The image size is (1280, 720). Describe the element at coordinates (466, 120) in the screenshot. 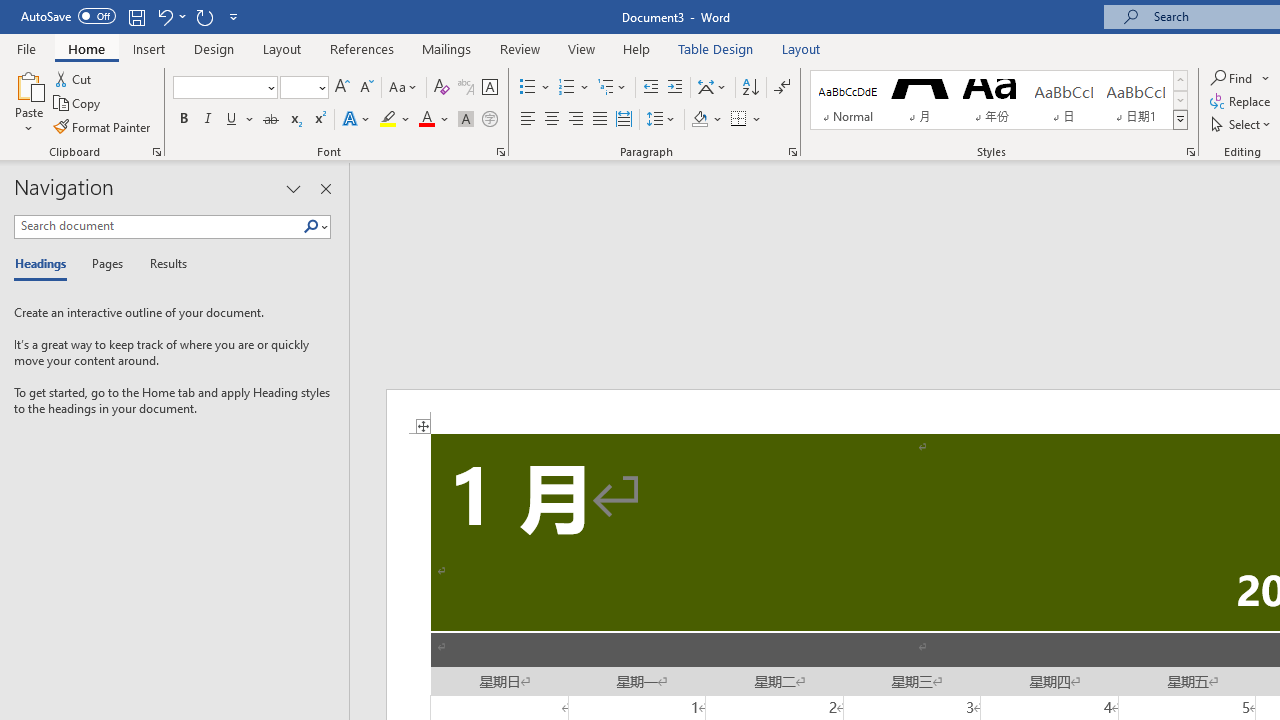

I see `Character Shading` at that location.